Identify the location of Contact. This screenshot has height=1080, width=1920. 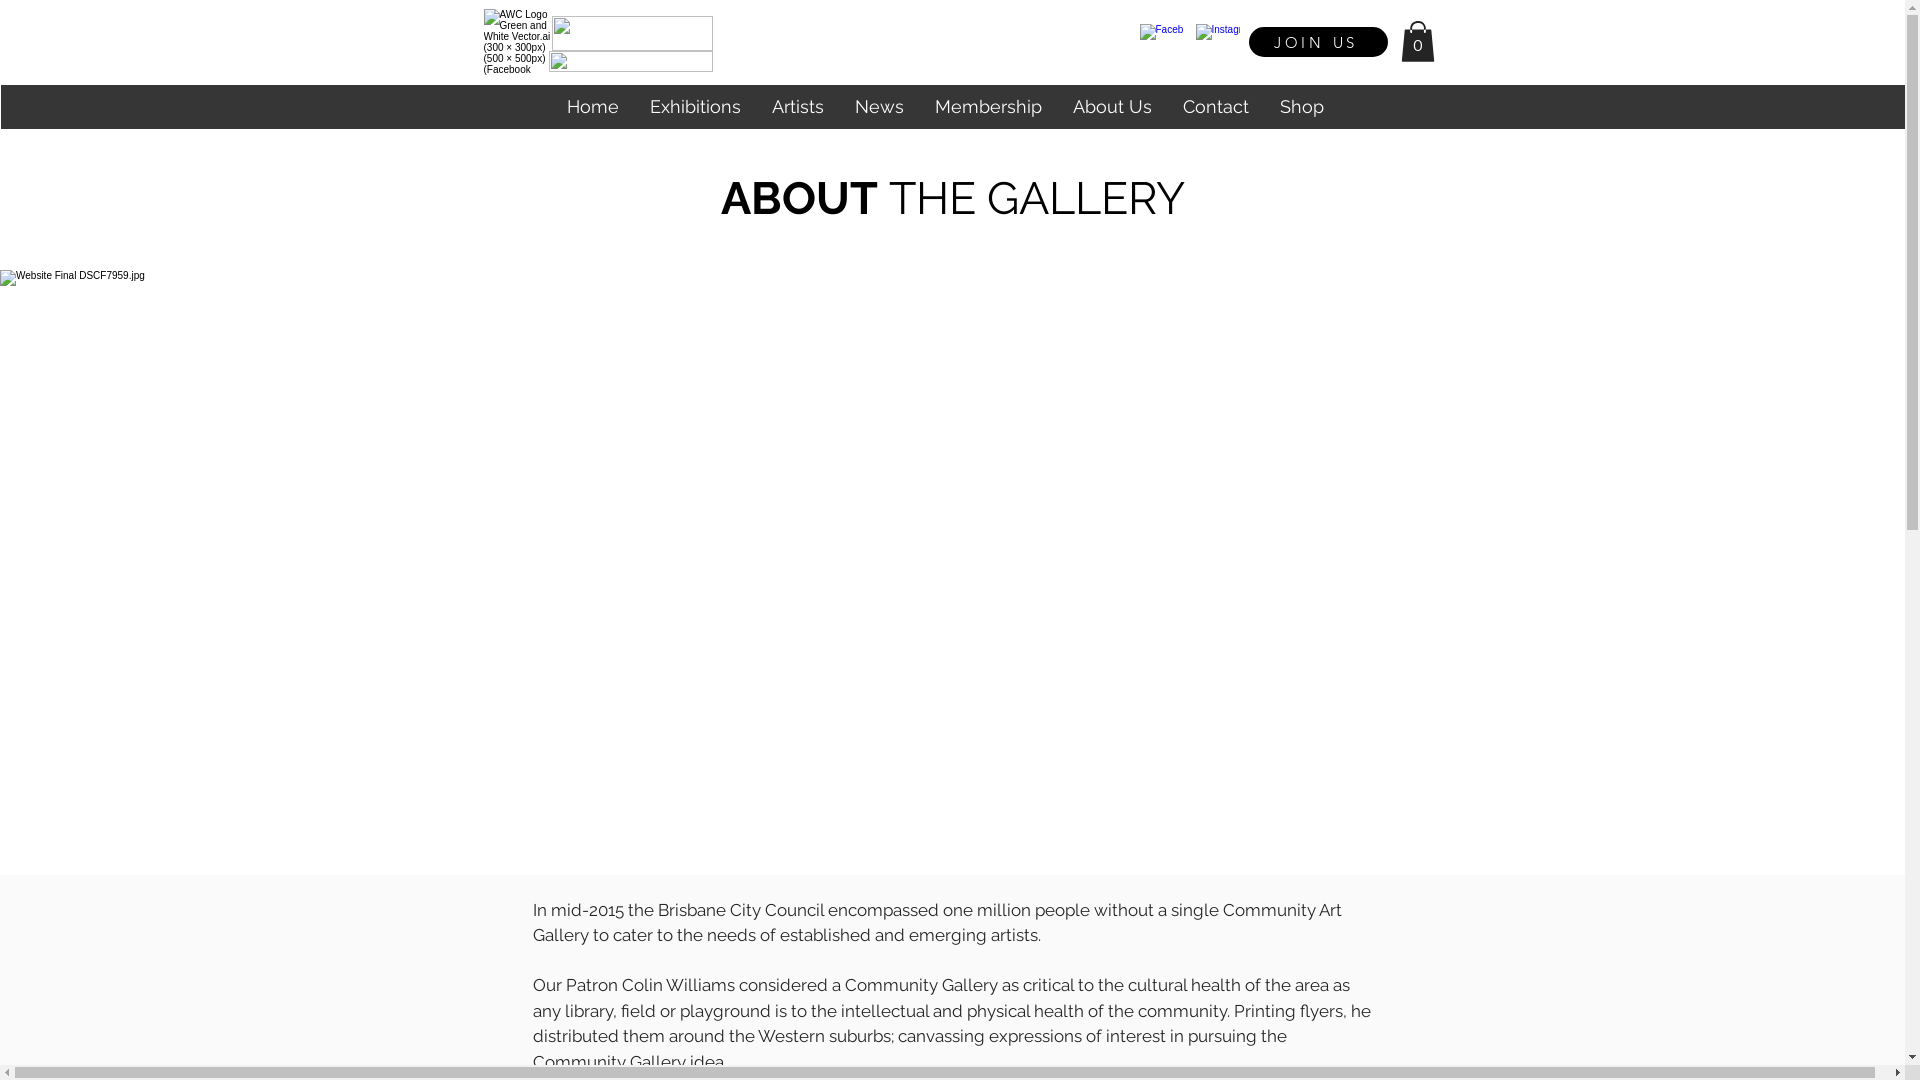
(1214, 107).